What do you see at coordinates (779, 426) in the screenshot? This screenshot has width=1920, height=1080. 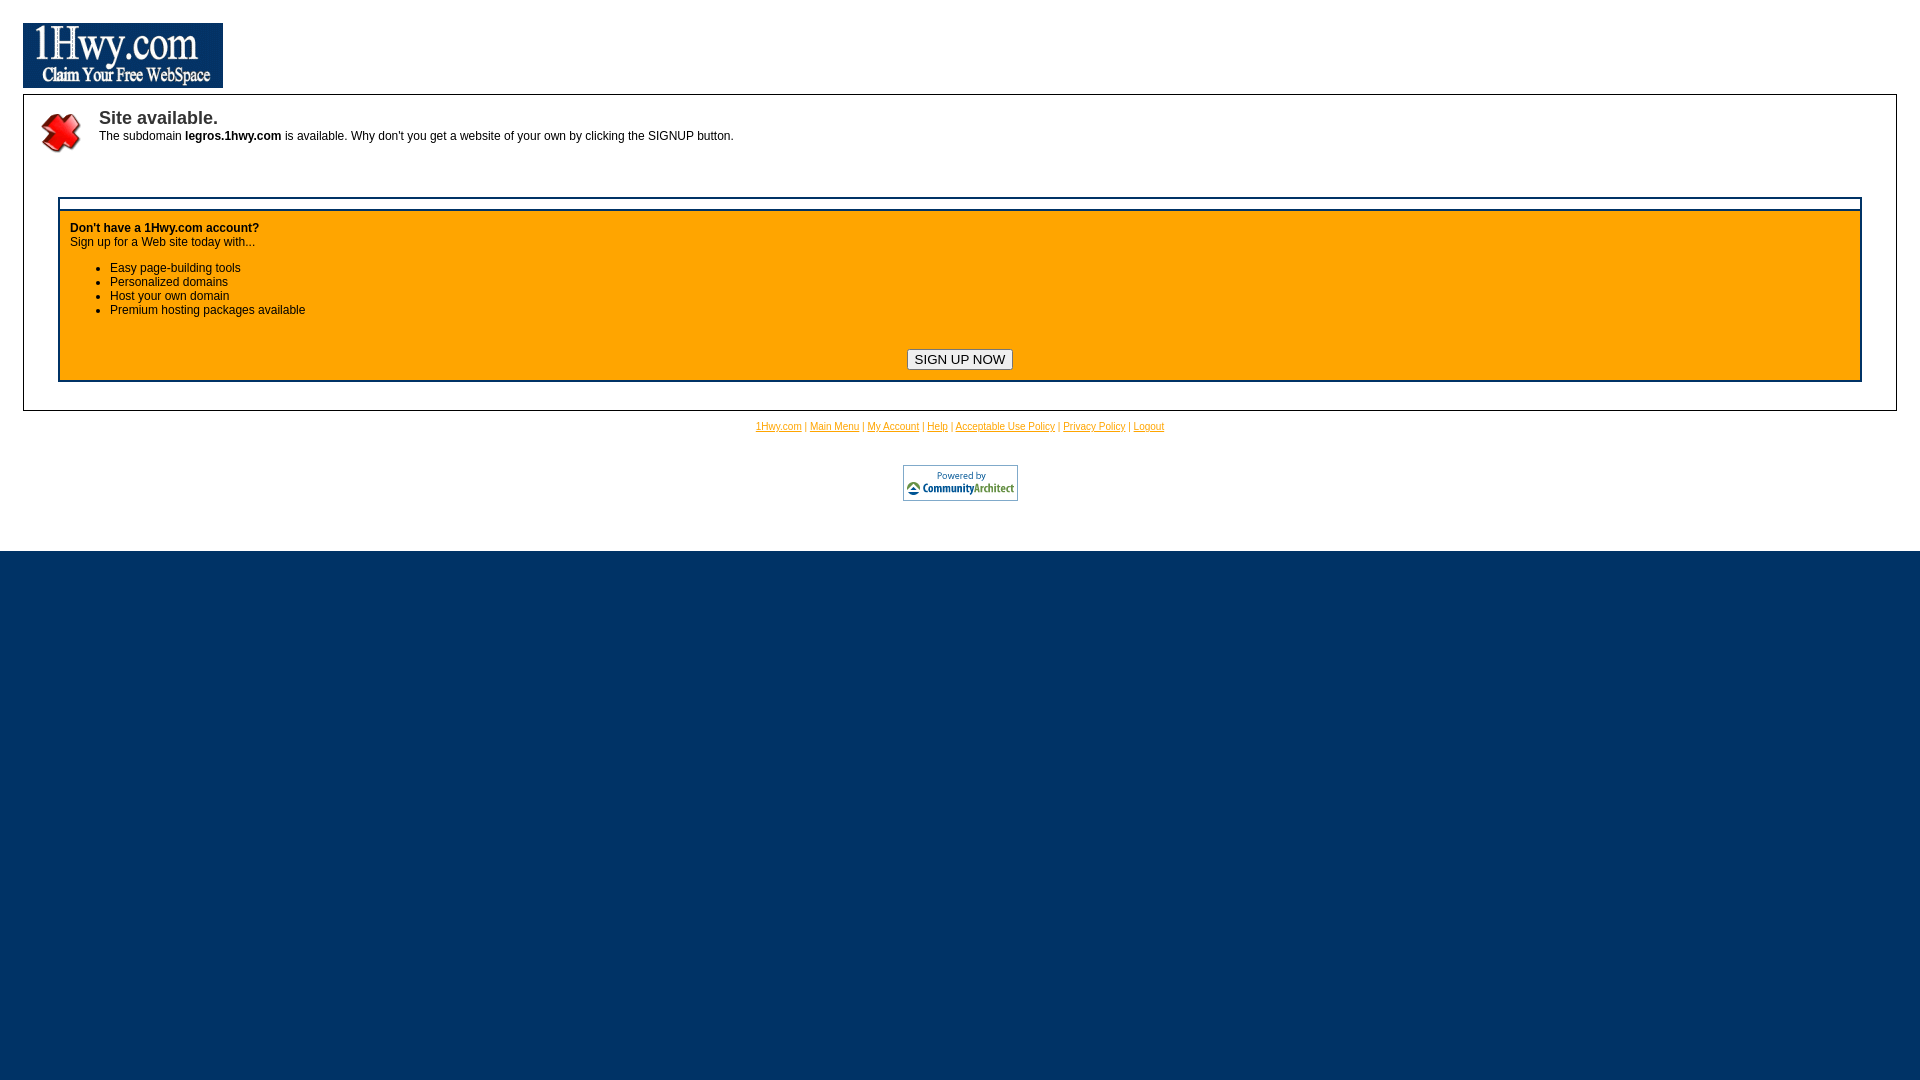 I see `1Hwy.com` at bounding box center [779, 426].